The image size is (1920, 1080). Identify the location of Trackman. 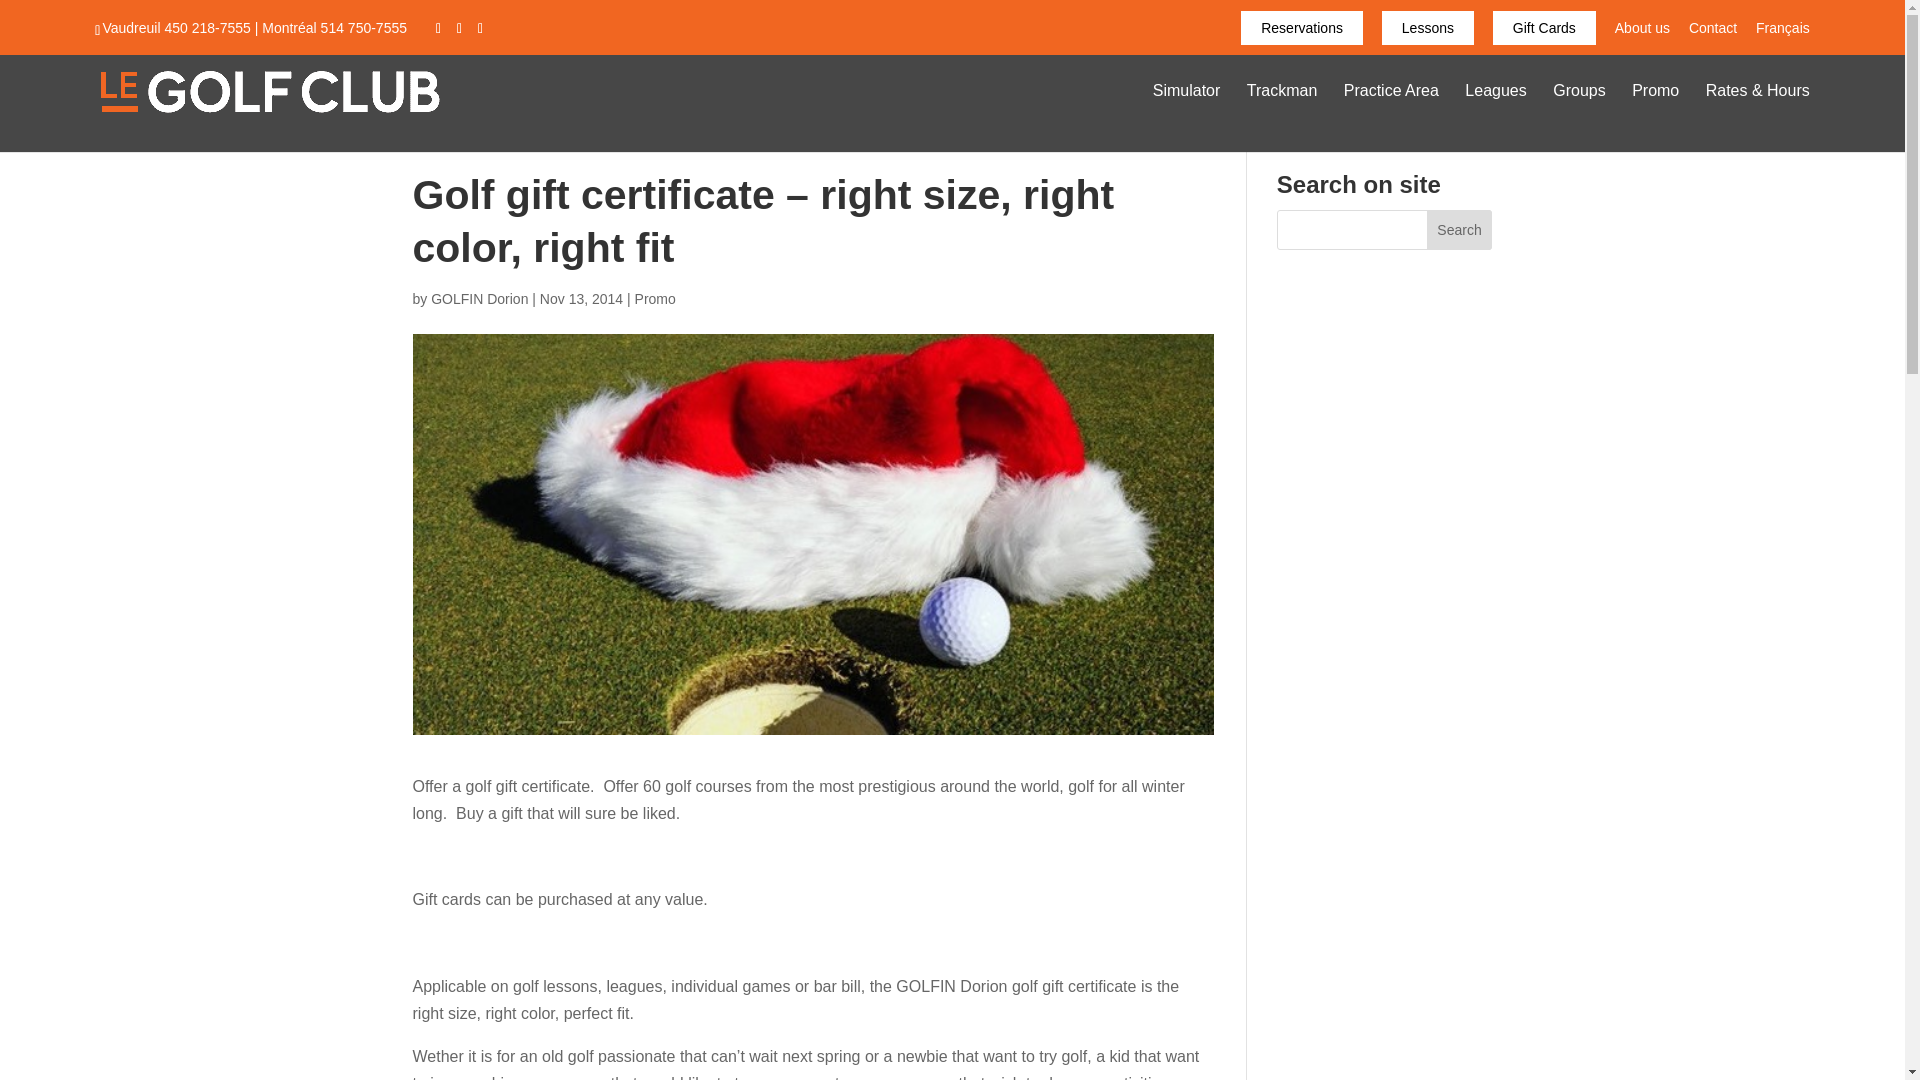
(1282, 118).